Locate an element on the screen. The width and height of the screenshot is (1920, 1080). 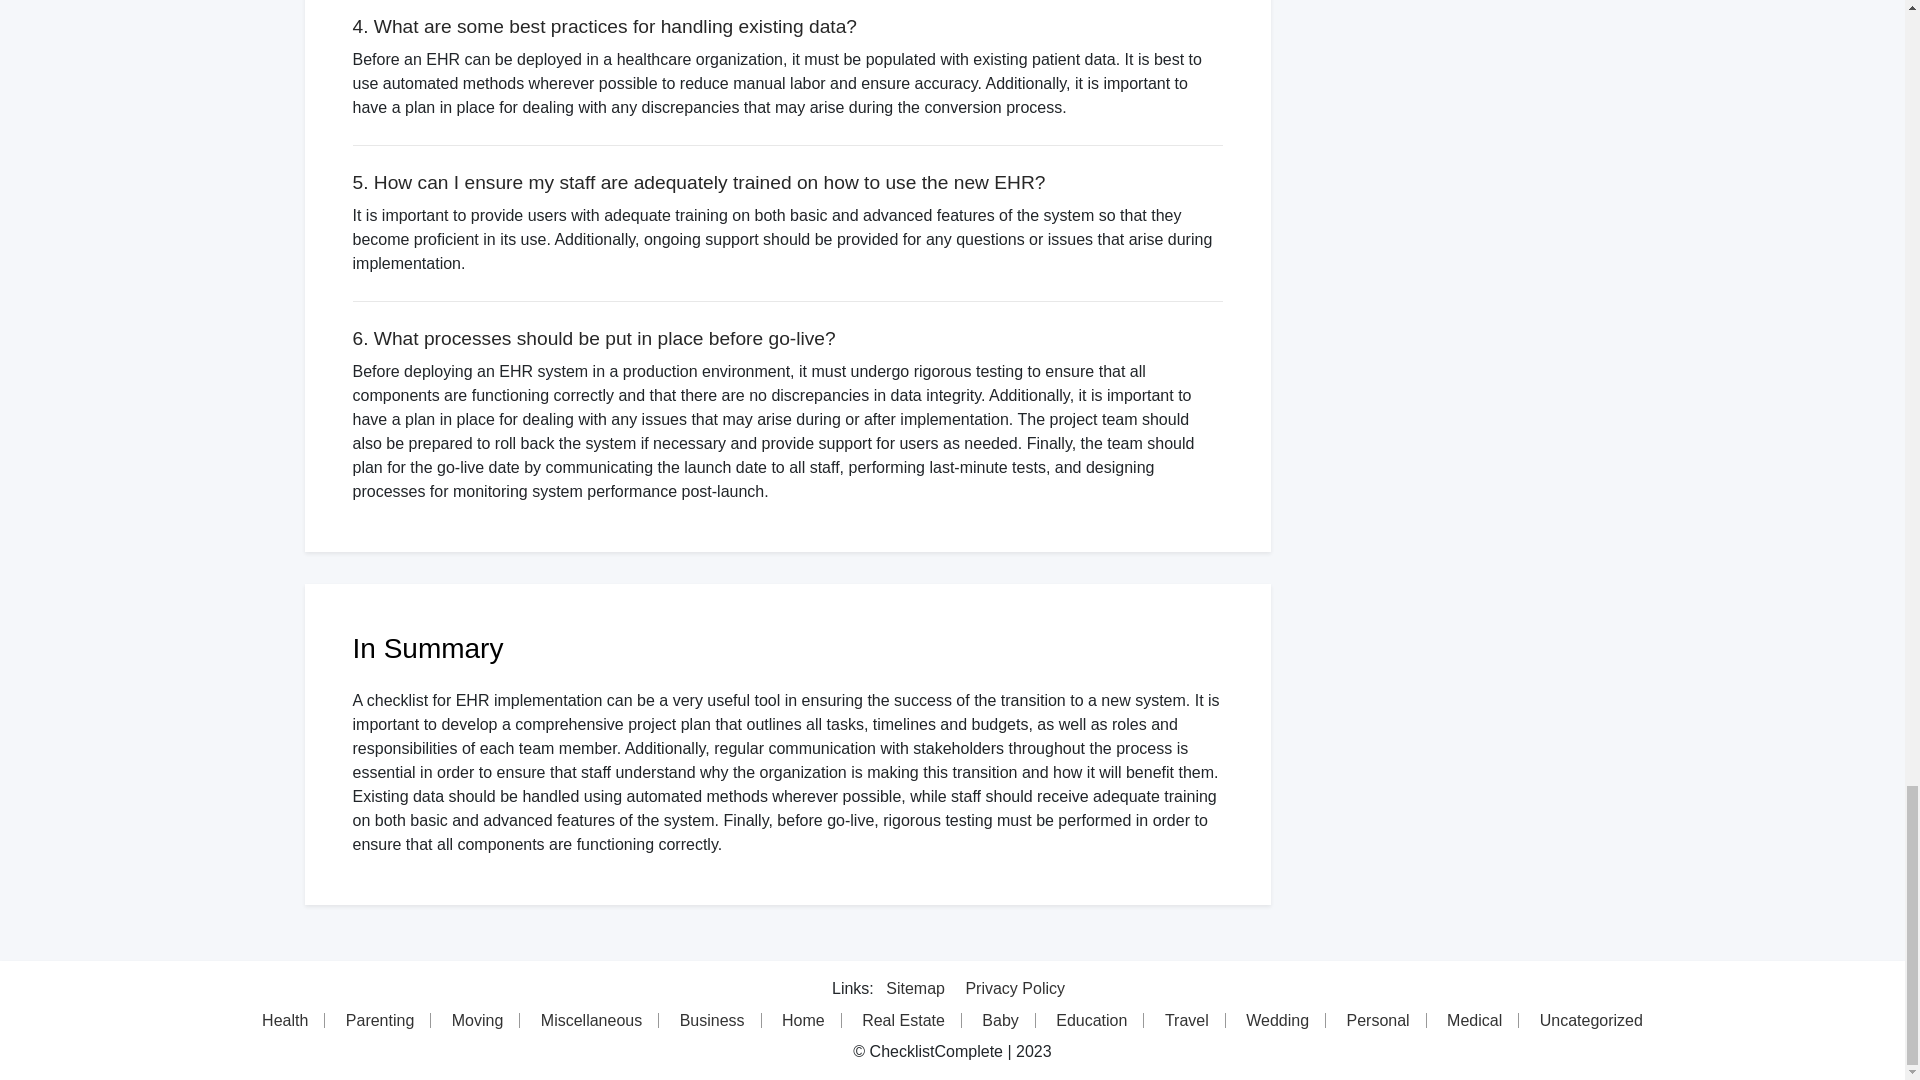
Parenting is located at coordinates (381, 1020).